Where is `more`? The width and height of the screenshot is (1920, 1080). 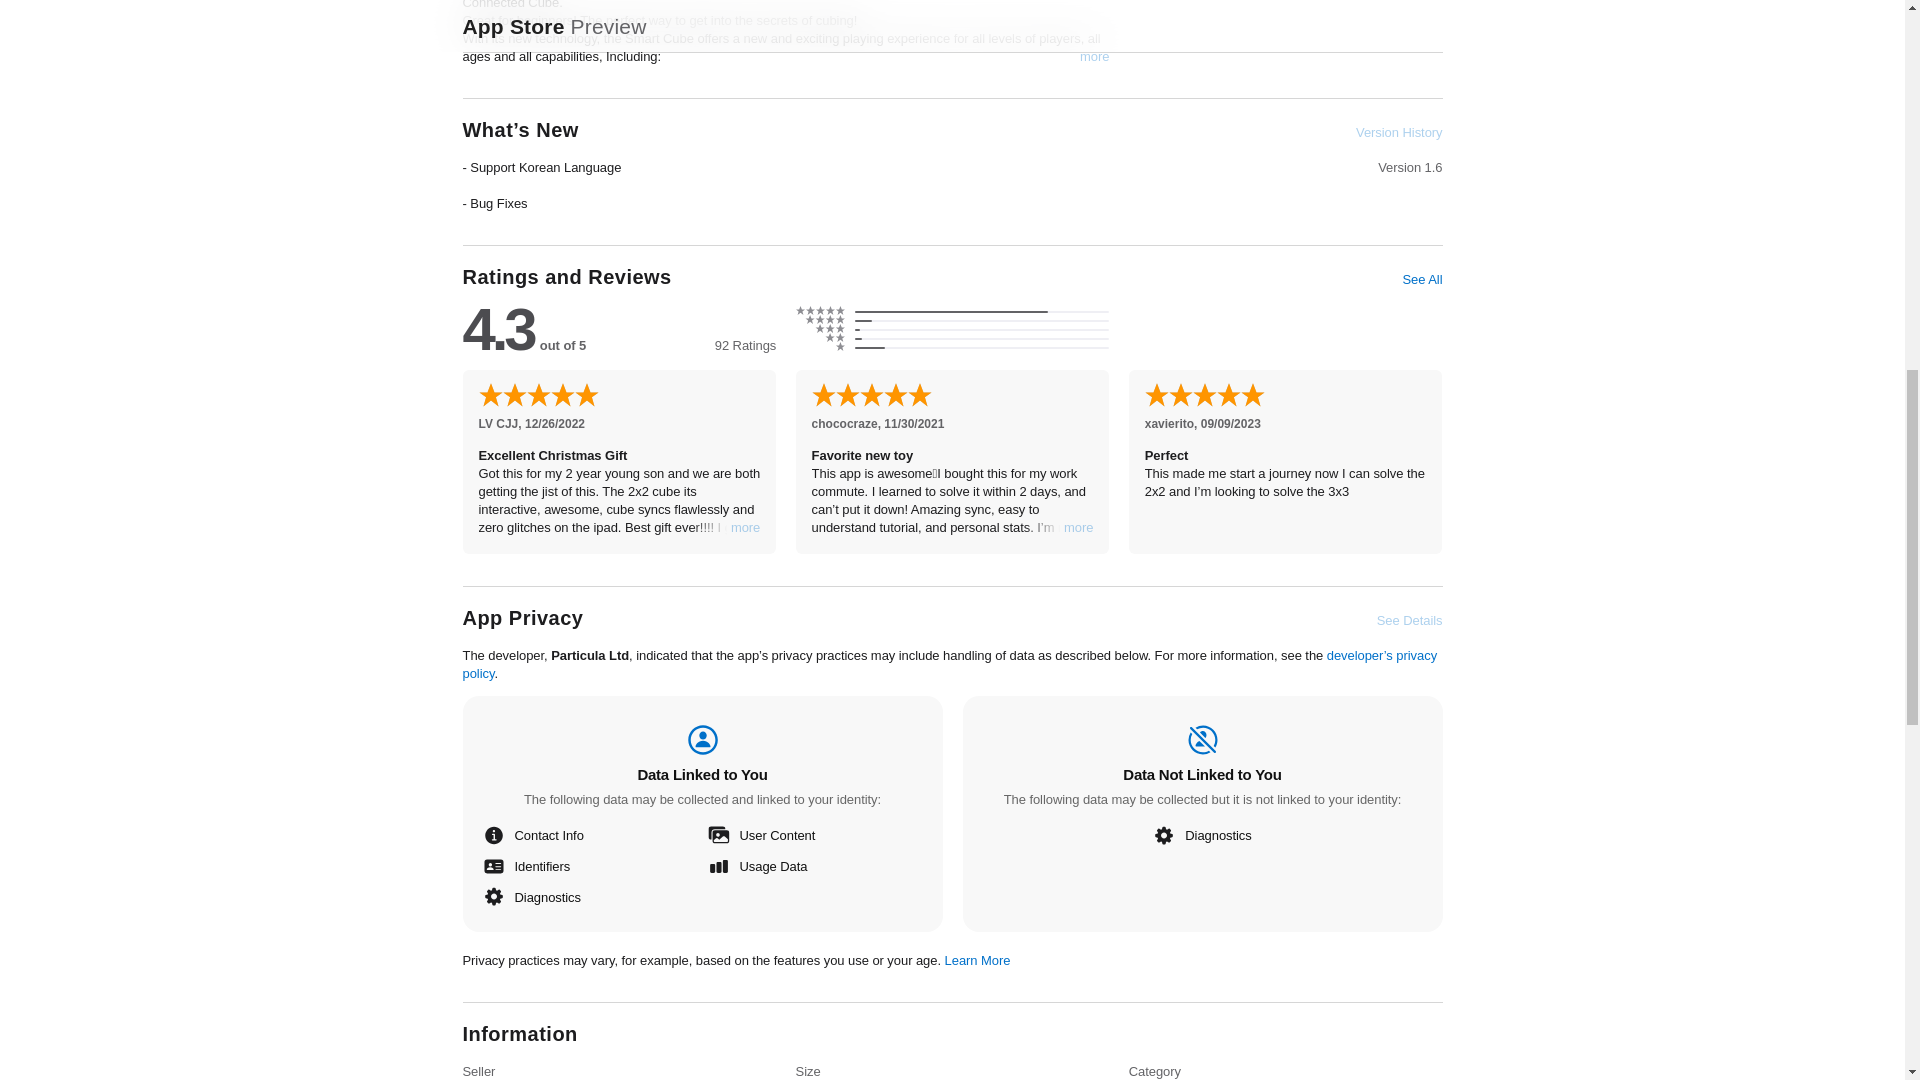
more is located at coordinates (1078, 528).